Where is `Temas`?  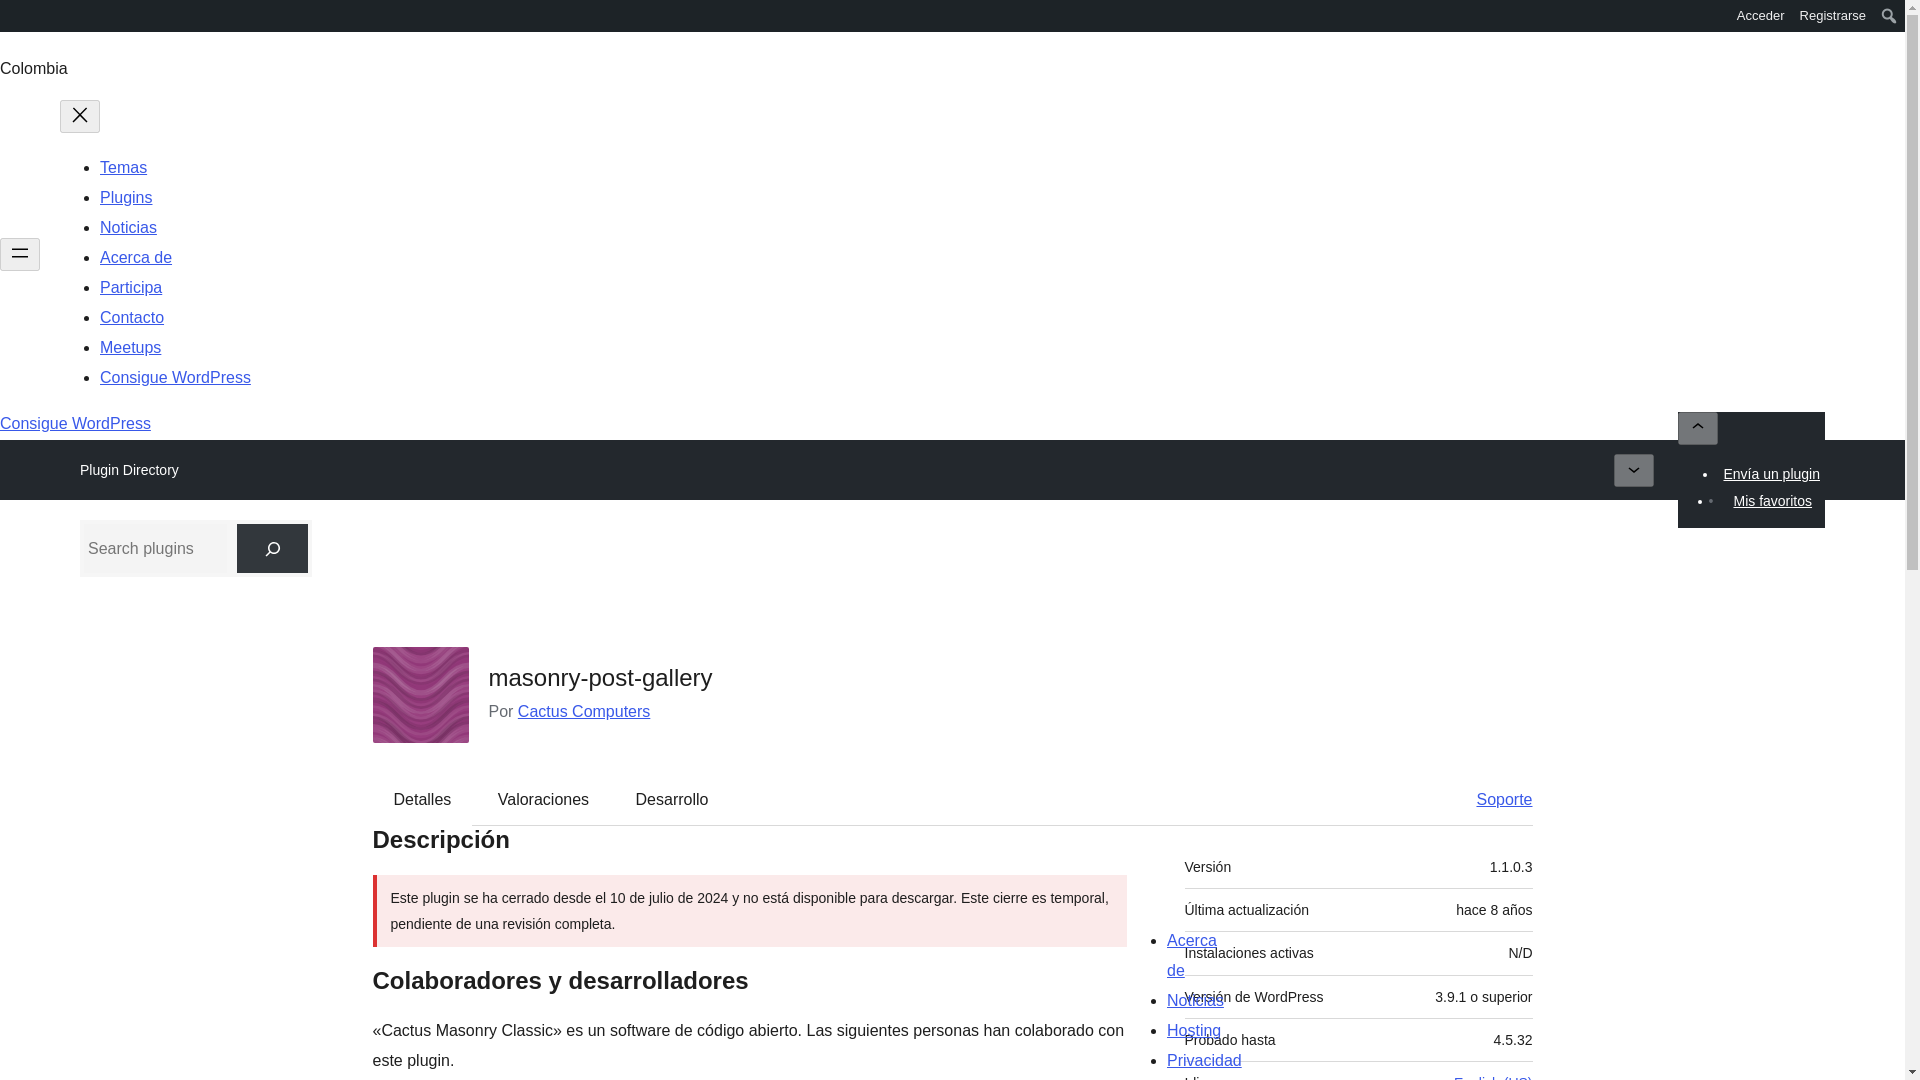
Temas is located at coordinates (123, 167).